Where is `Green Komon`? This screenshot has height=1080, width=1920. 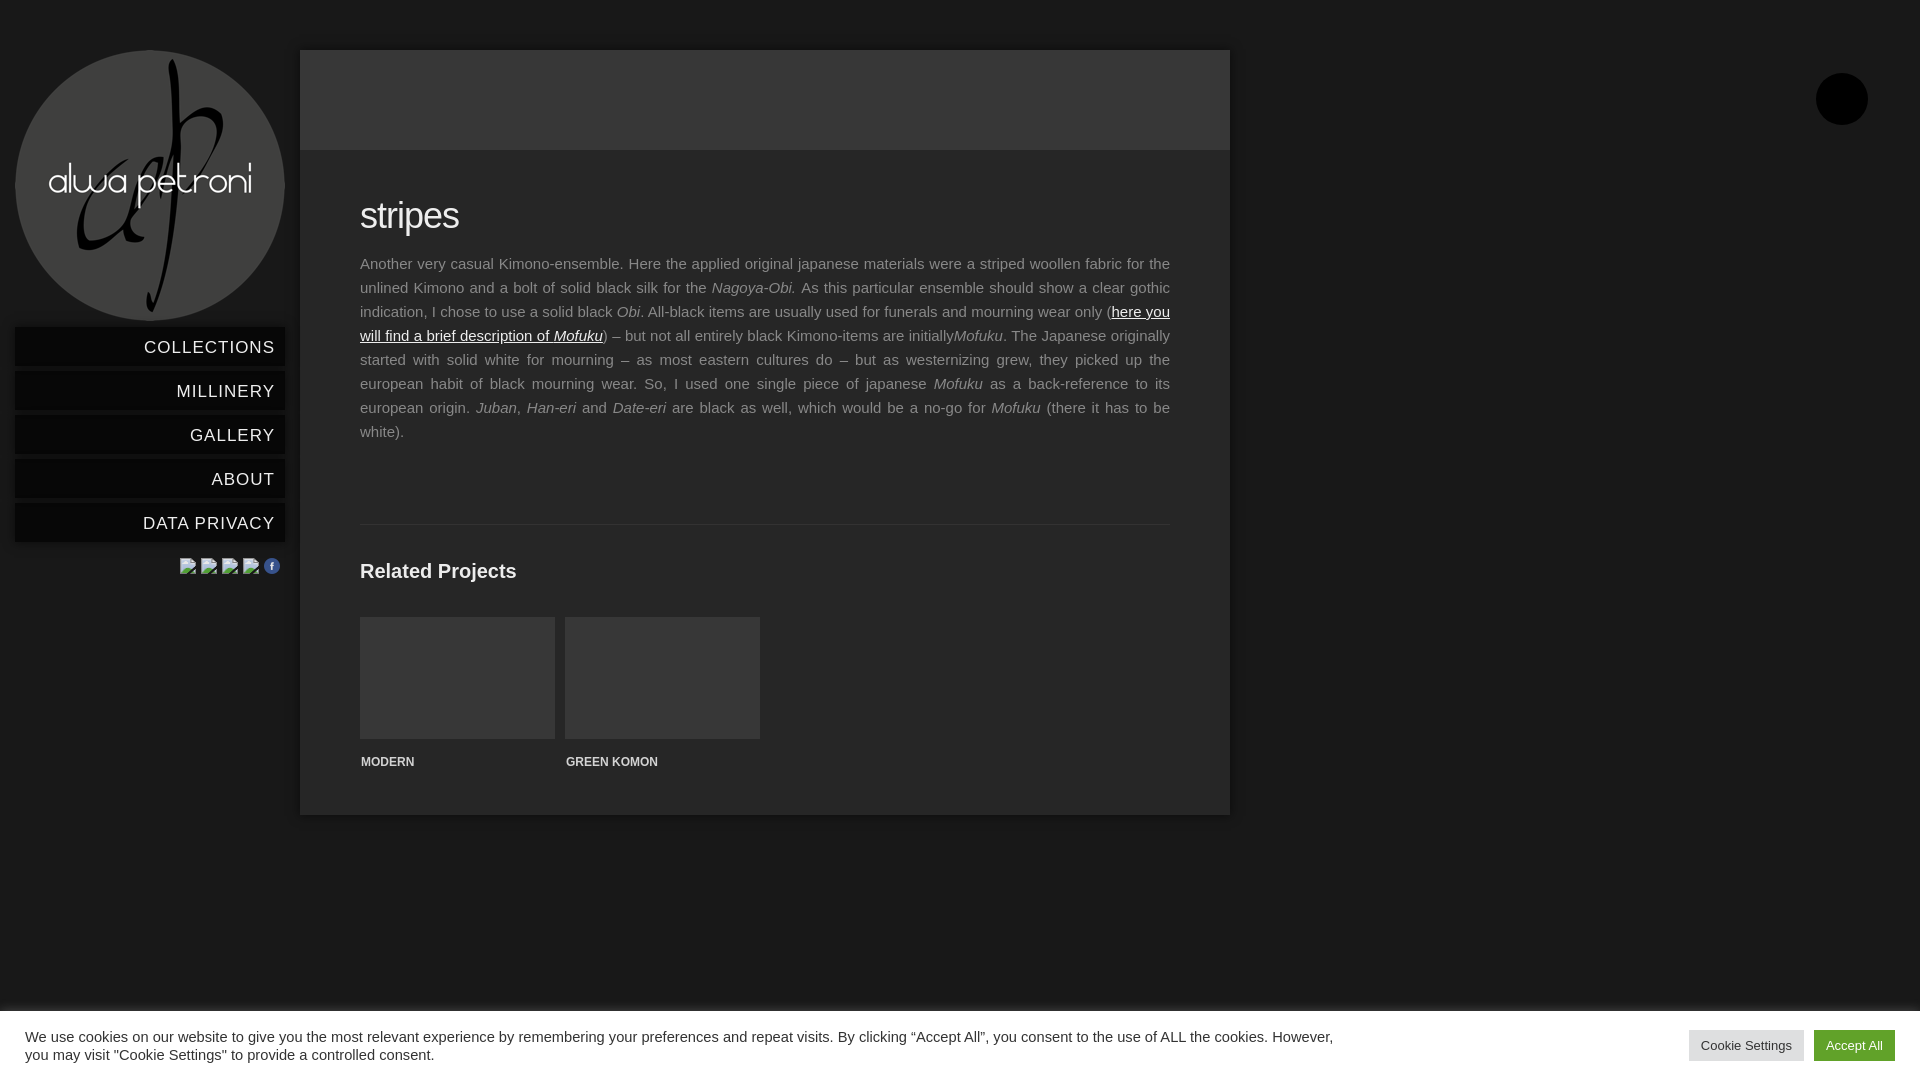 Green Komon is located at coordinates (612, 762).